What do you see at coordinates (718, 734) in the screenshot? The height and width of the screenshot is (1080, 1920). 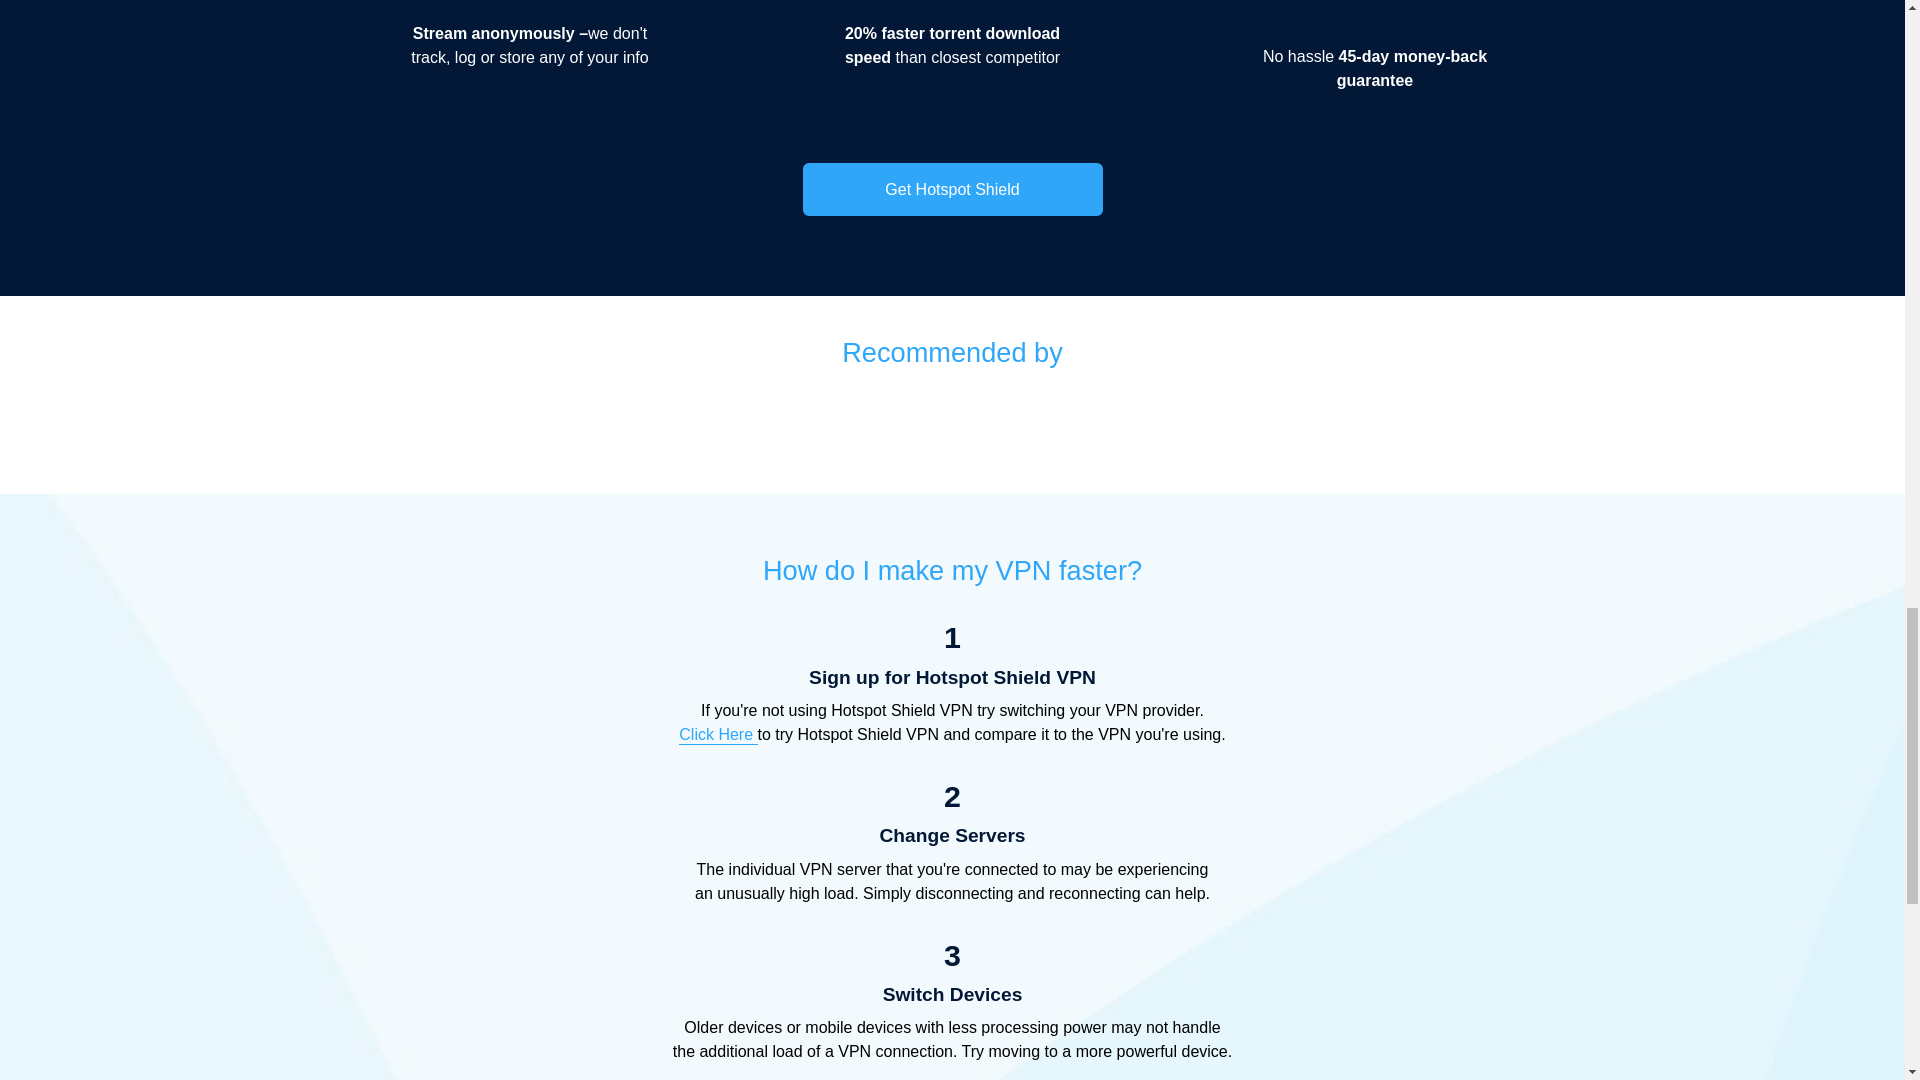 I see `Click Here ` at bounding box center [718, 734].